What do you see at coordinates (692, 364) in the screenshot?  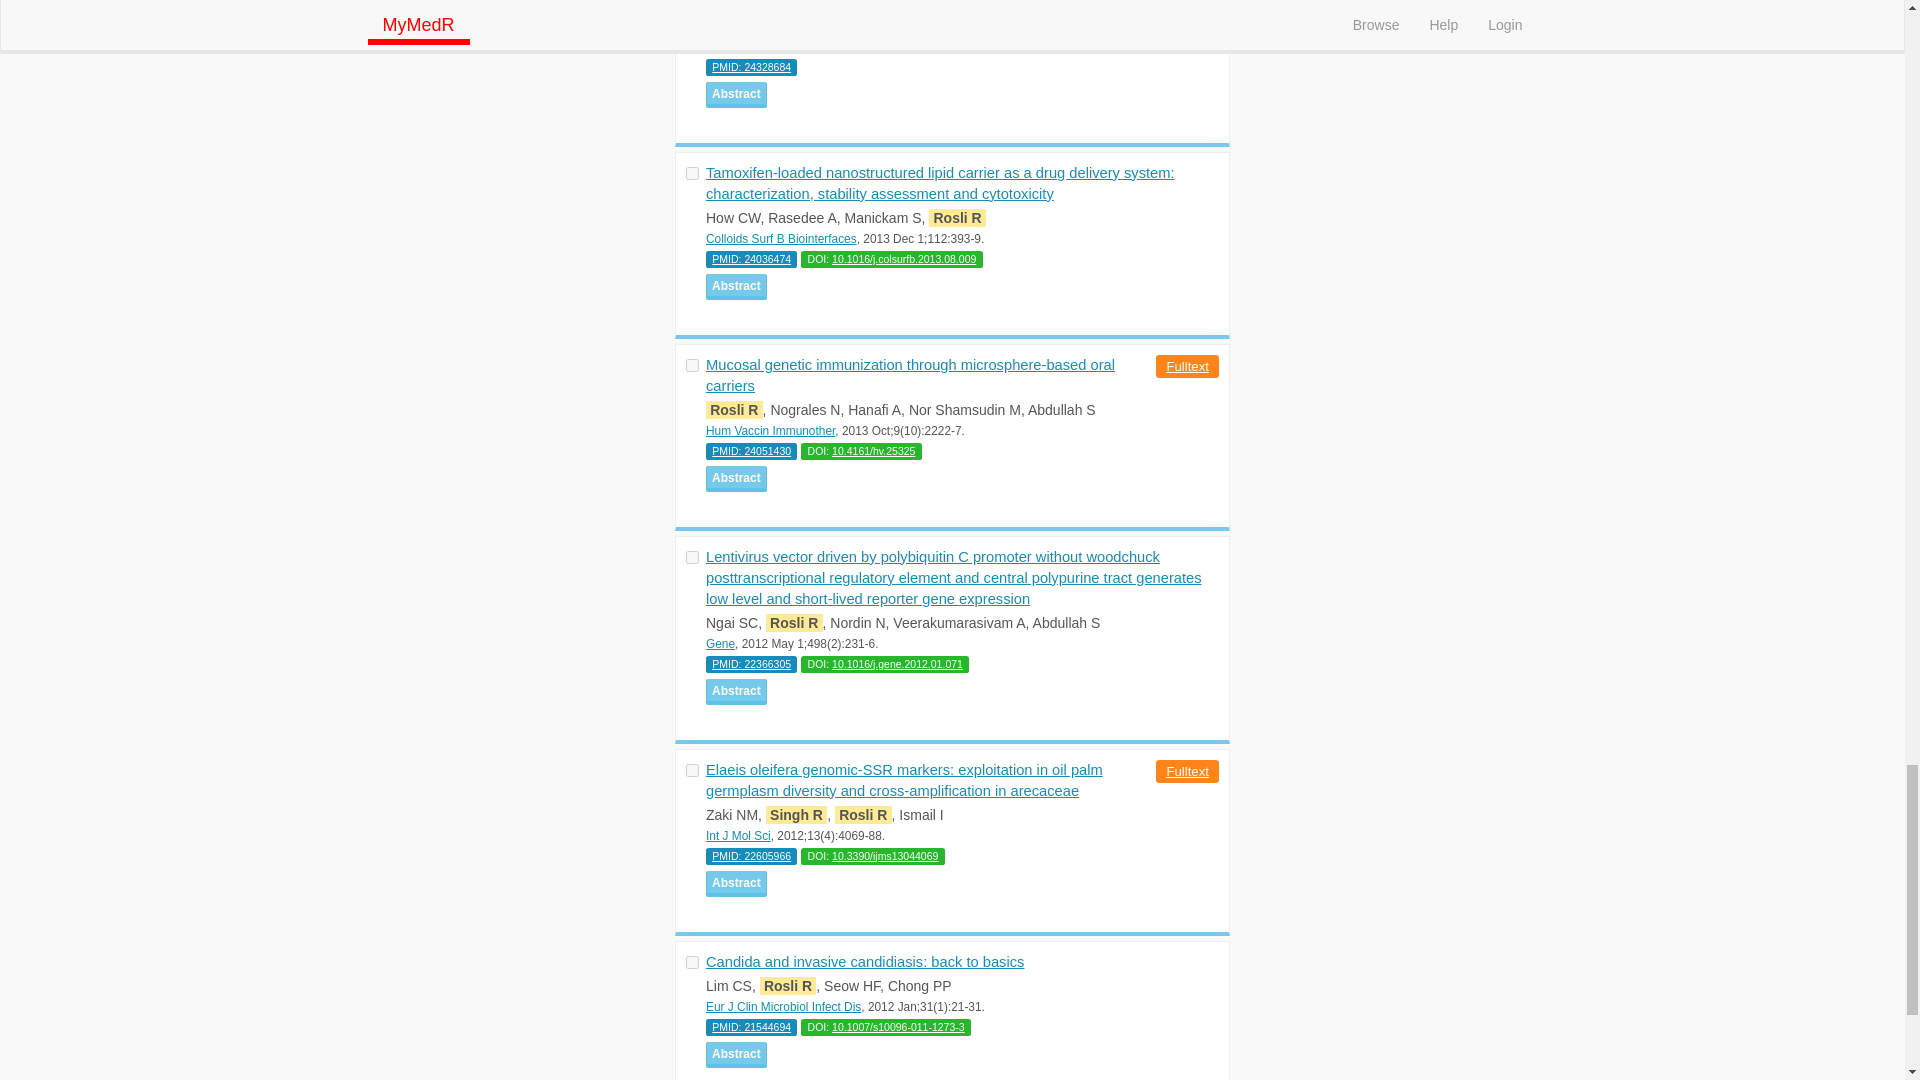 I see `on` at bounding box center [692, 364].